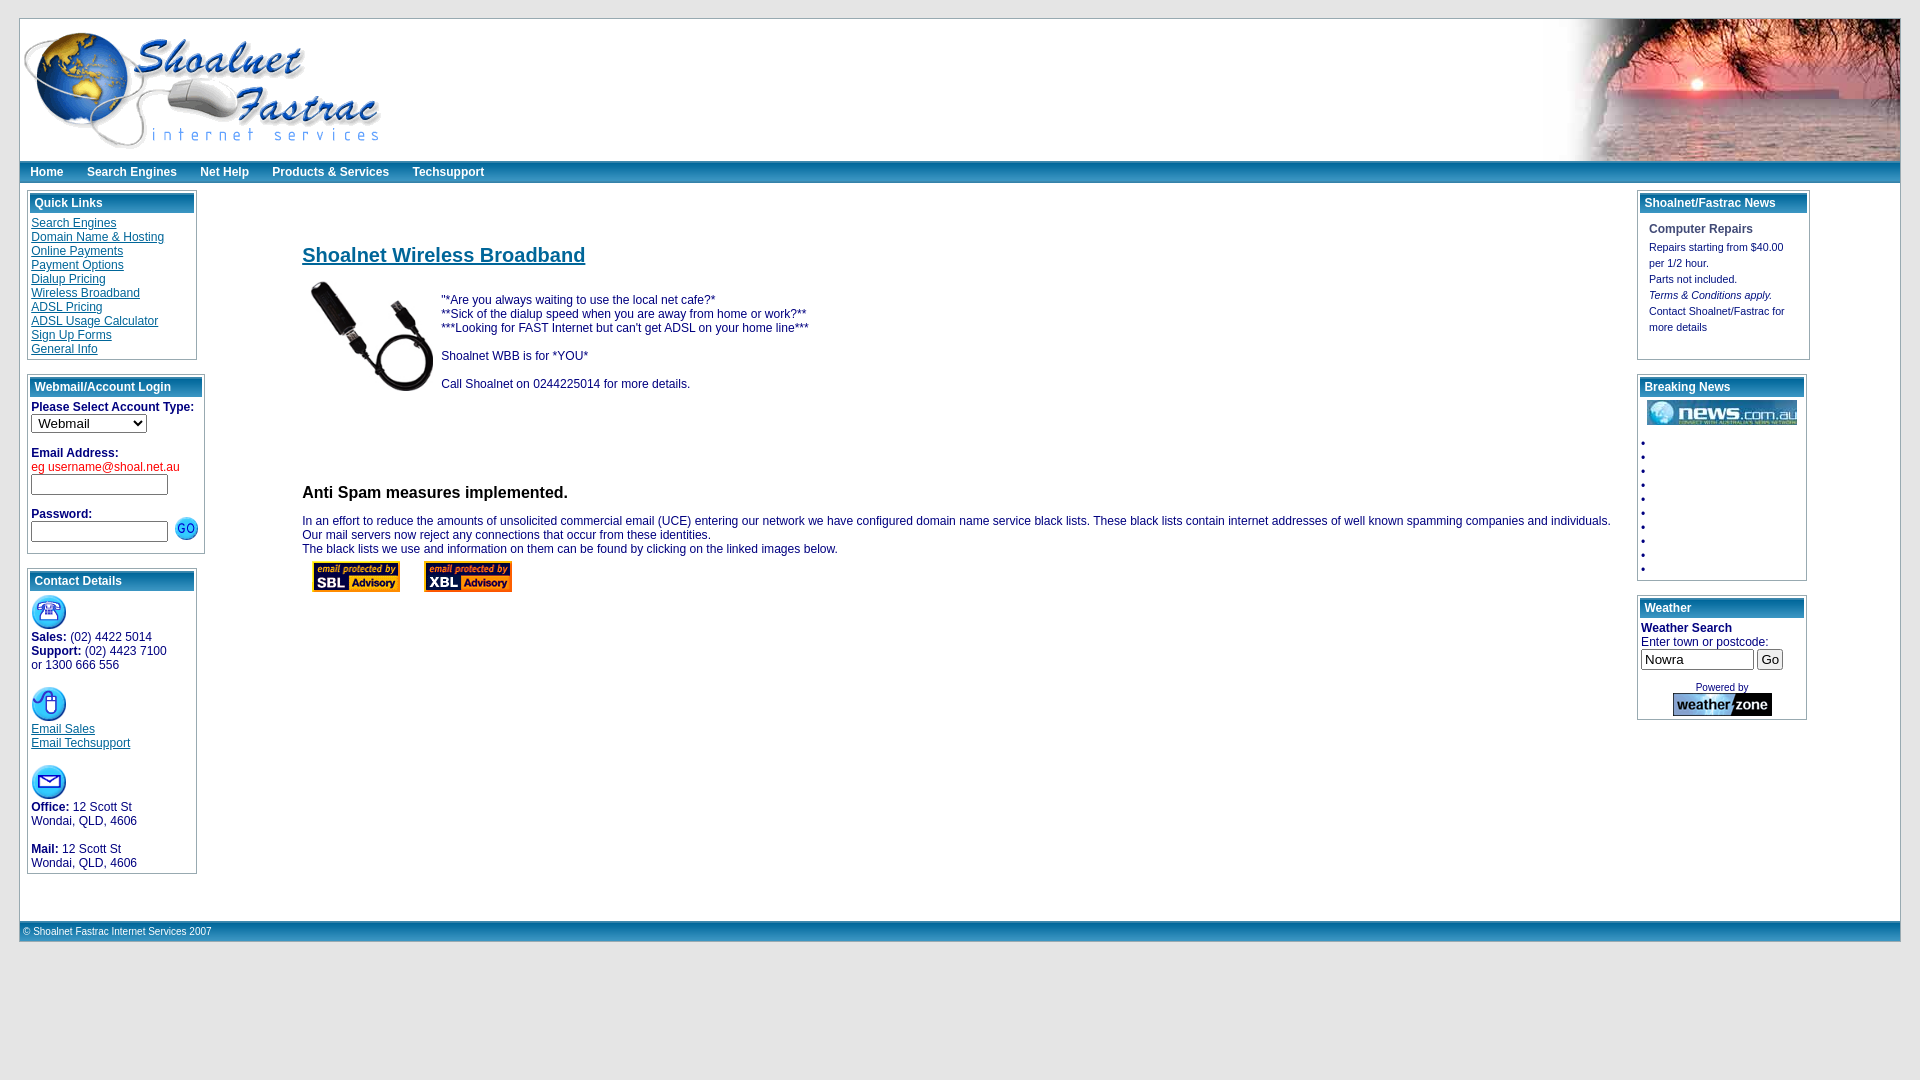  What do you see at coordinates (74, 223) in the screenshot?
I see `Search Engines` at bounding box center [74, 223].